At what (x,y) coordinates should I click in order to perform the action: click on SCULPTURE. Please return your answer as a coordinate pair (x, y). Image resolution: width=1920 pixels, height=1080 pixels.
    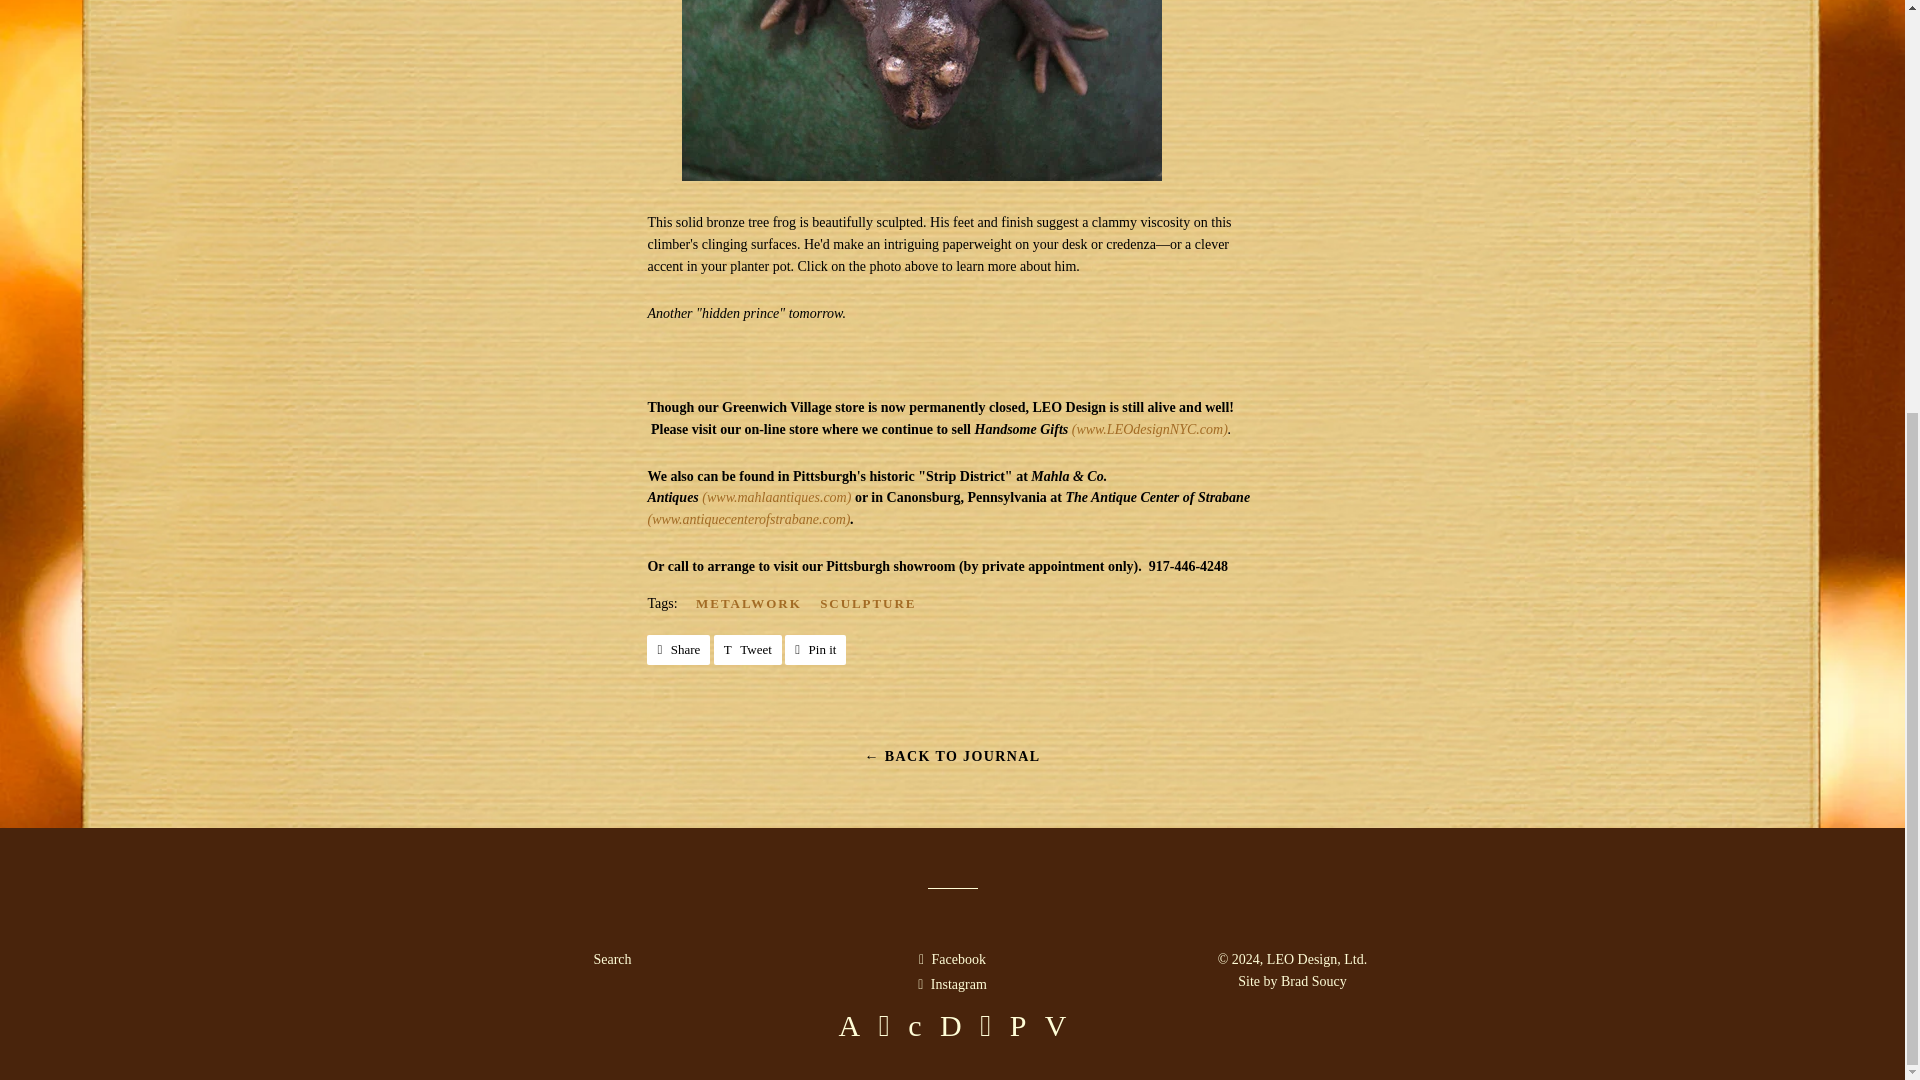
    Looking at the image, I should click on (816, 650).